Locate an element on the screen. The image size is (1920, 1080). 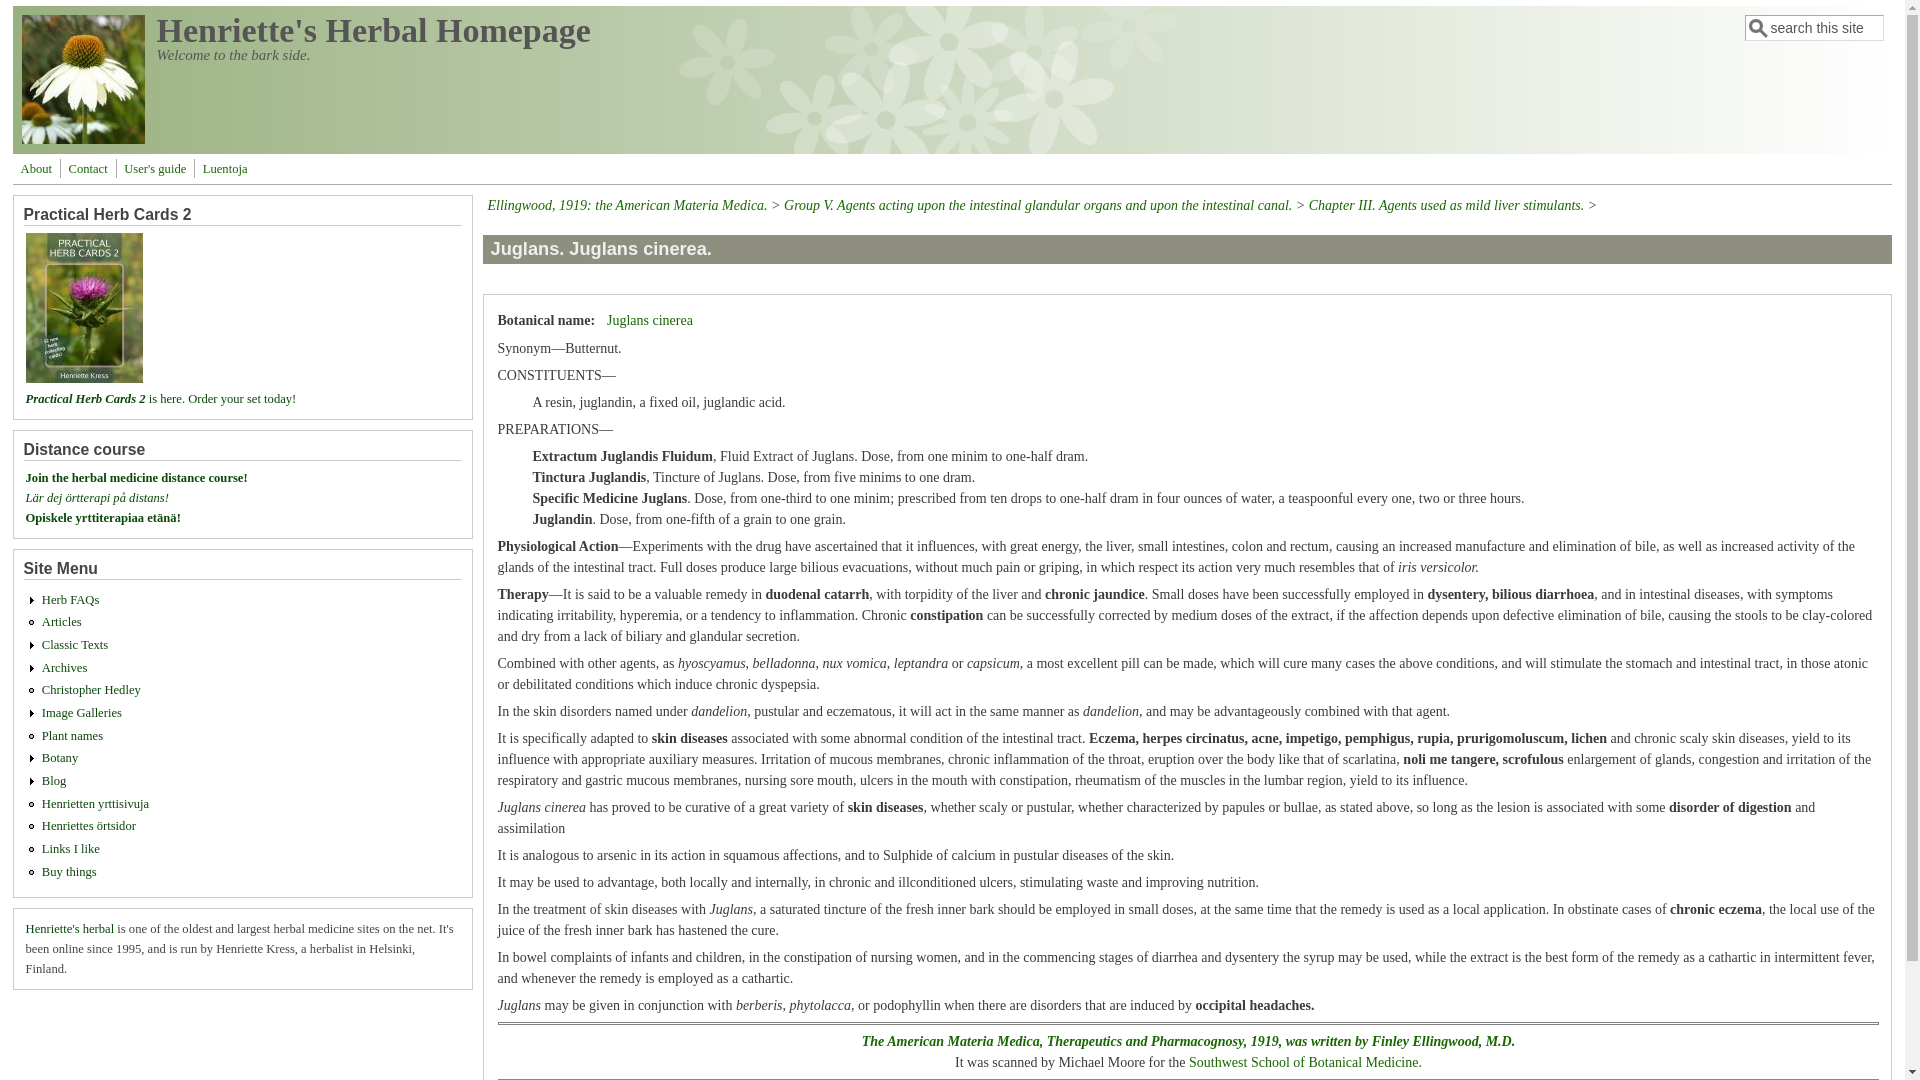
About is located at coordinates (36, 168).